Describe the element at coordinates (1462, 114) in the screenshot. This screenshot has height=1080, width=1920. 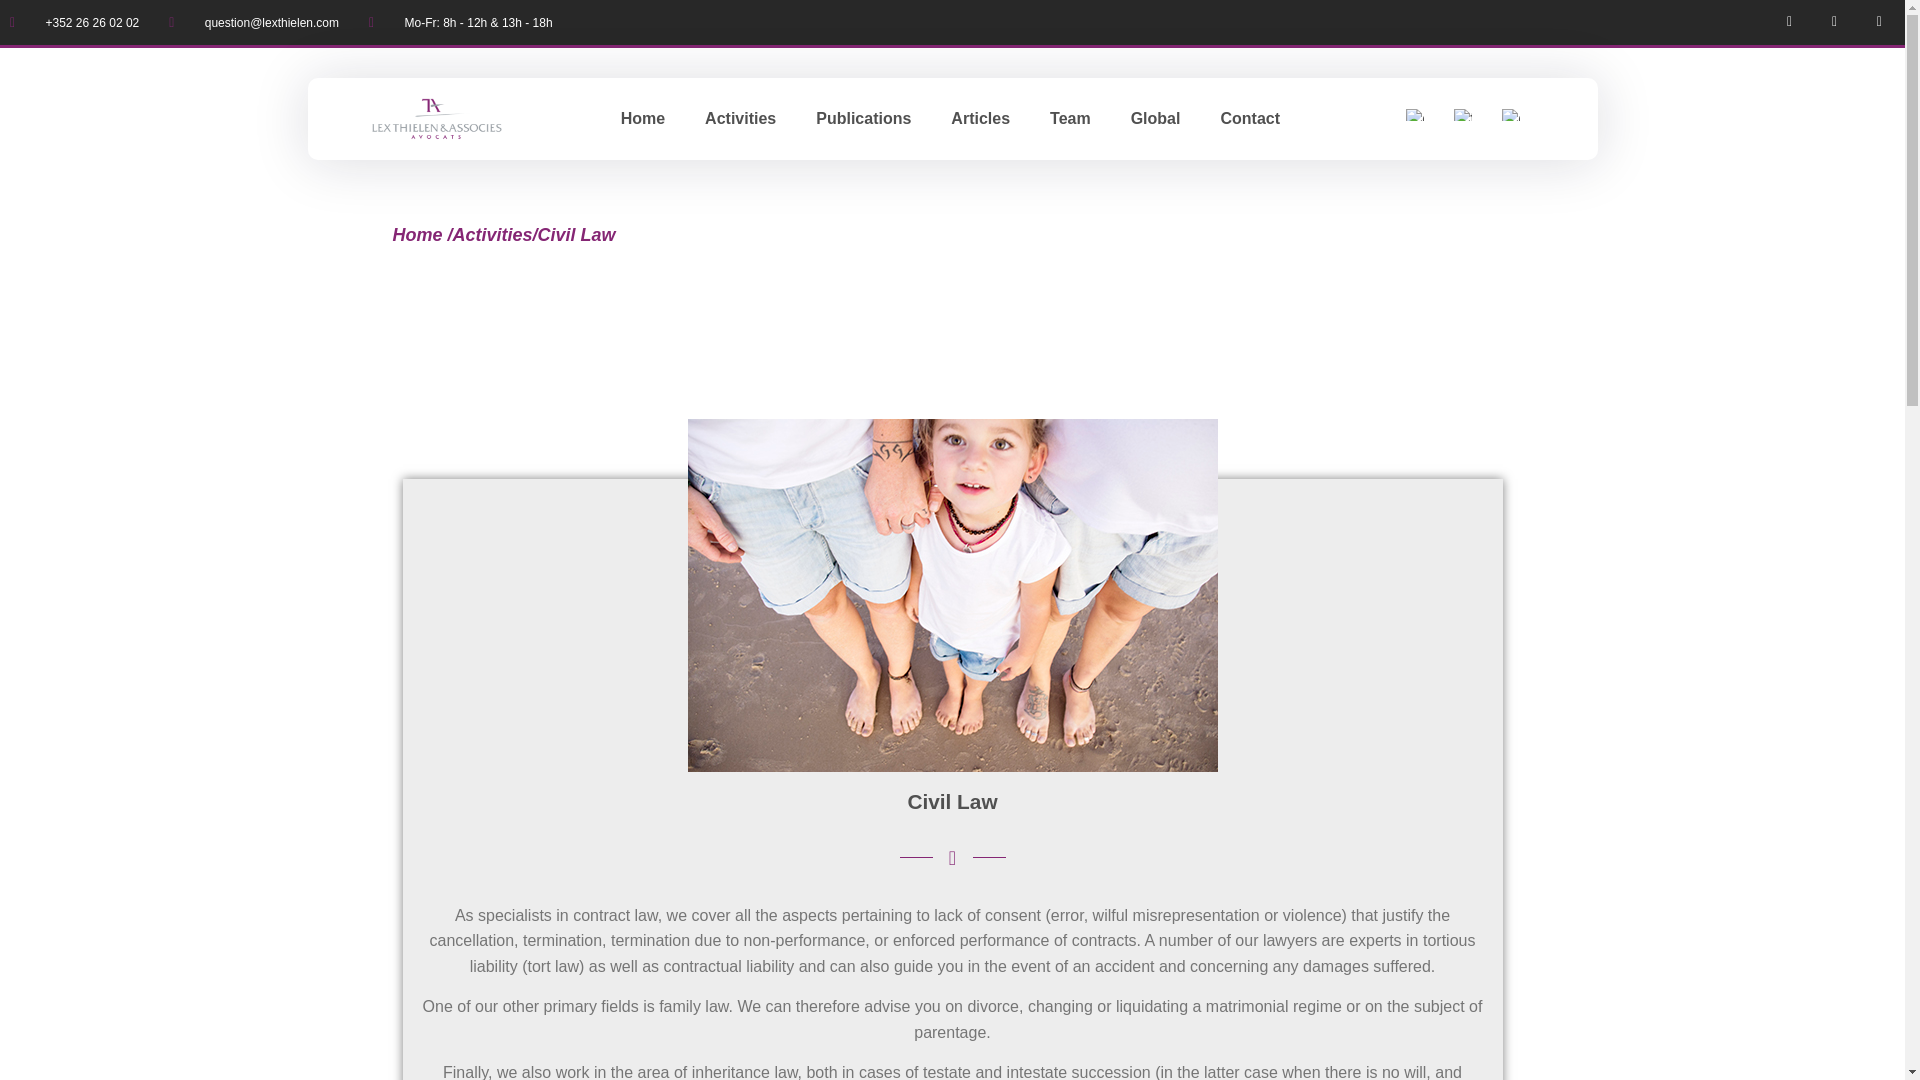
I see `French` at that location.